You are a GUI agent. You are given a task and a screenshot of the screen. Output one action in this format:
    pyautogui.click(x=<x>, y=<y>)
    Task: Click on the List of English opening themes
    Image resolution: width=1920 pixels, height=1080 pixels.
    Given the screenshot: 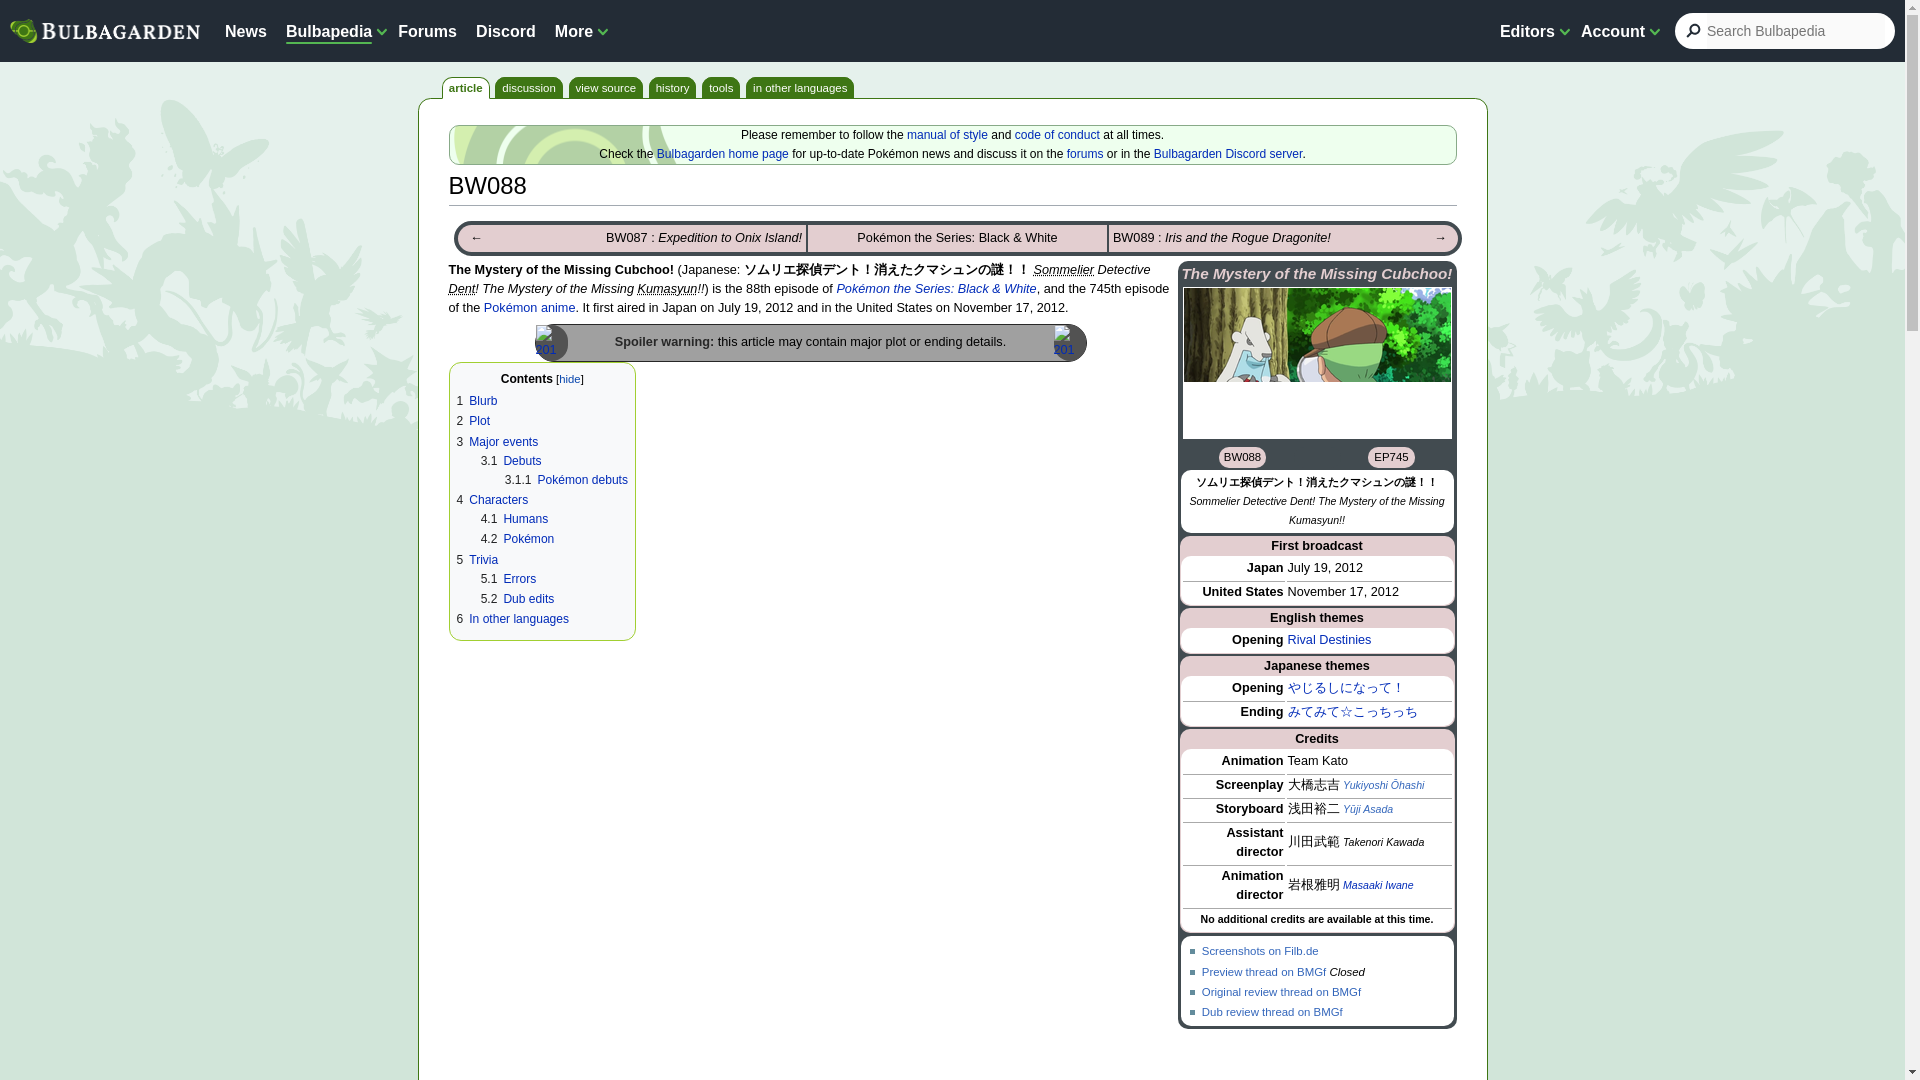 What is the action you would take?
    pyautogui.click(x=1257, y=639)
    